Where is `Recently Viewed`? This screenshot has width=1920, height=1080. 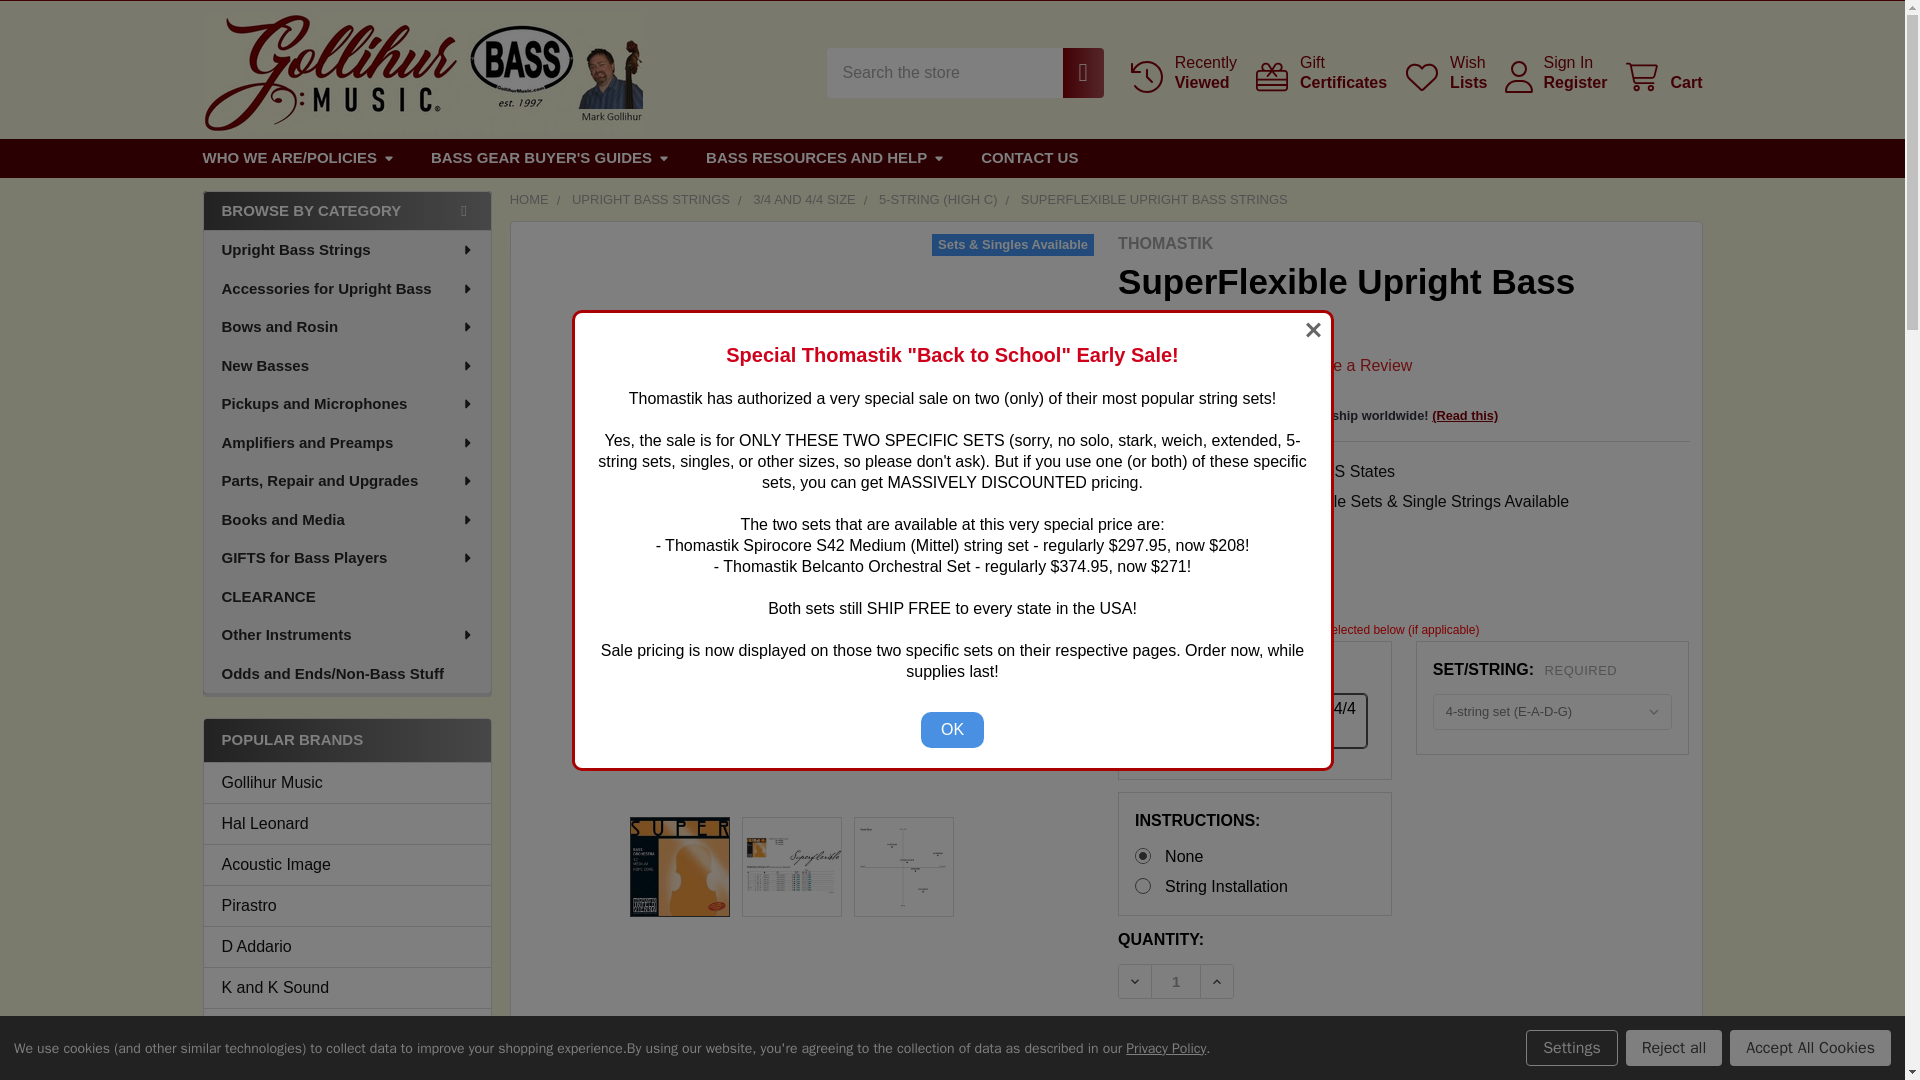 Recently Viewed is located at coordinates (1182, 72).